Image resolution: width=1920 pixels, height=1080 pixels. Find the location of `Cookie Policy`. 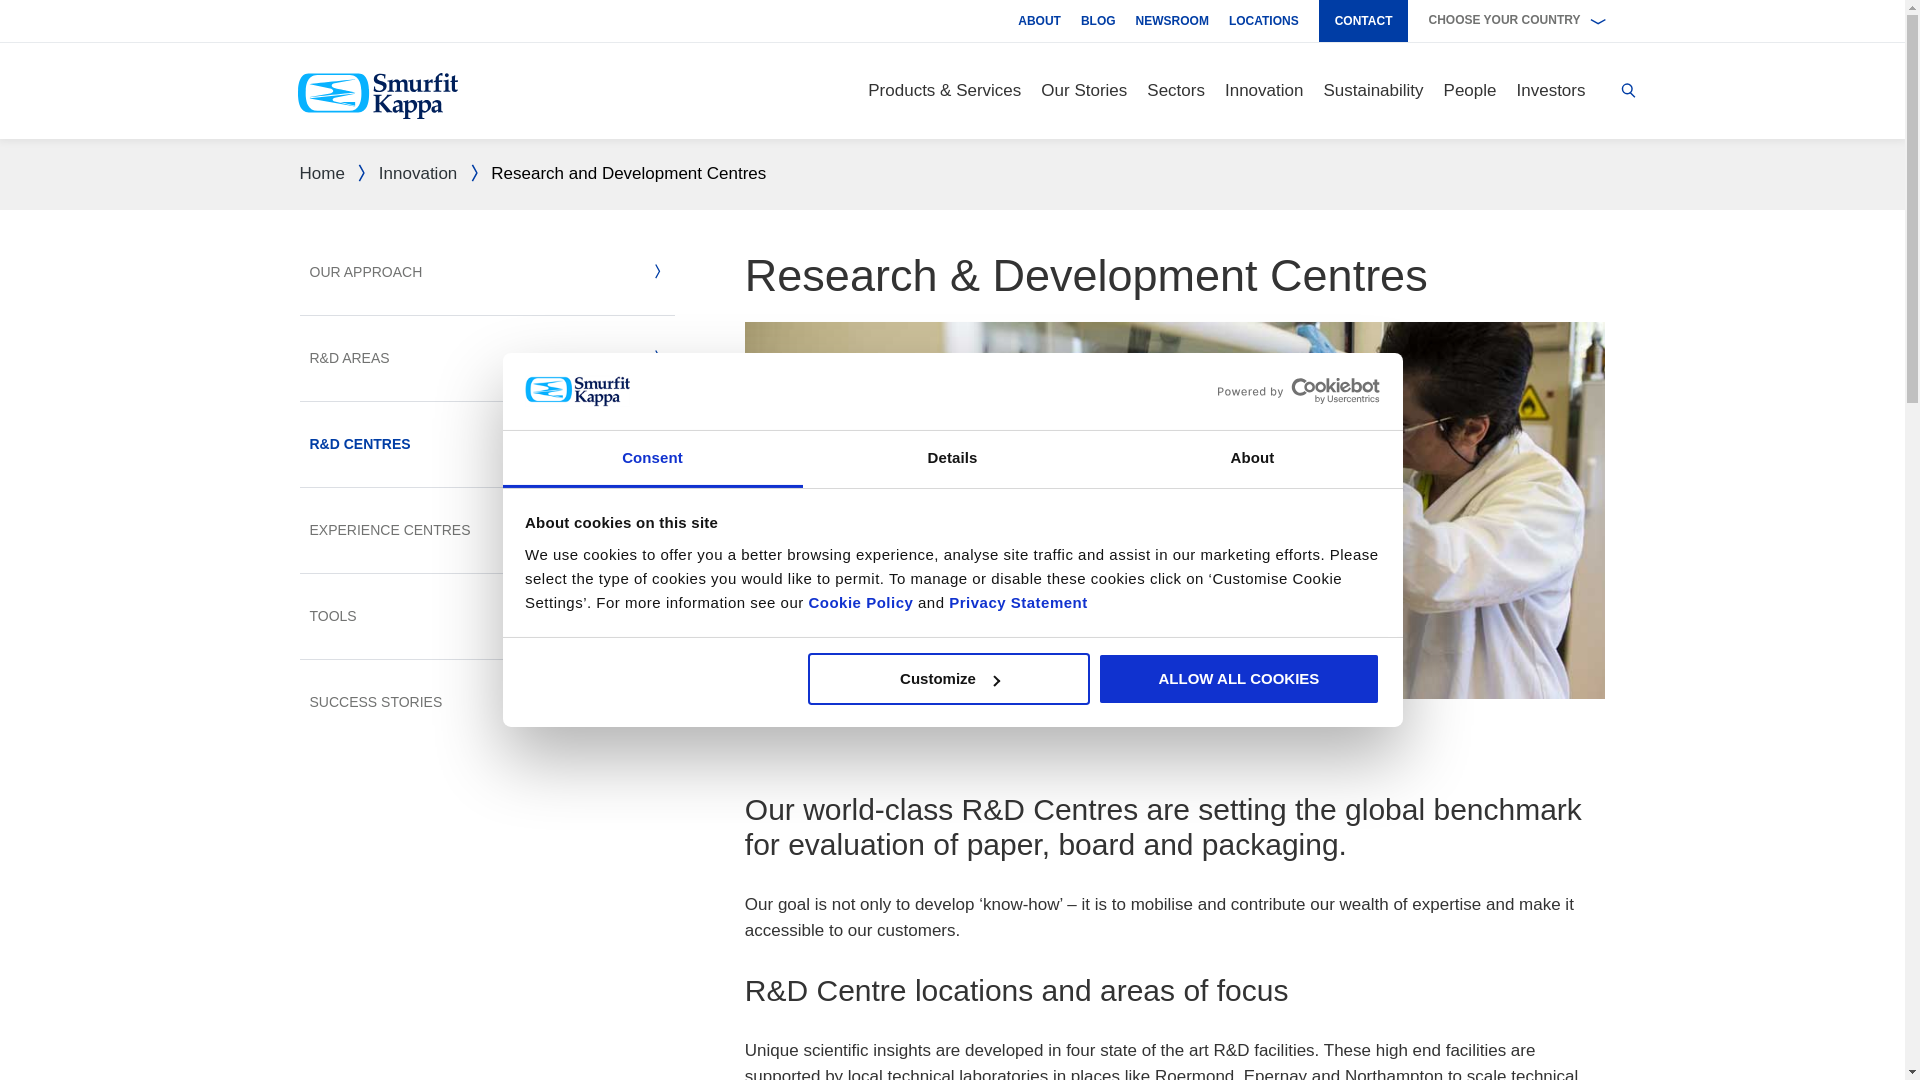

Cookie Policy is located at coordinates (860, 602).